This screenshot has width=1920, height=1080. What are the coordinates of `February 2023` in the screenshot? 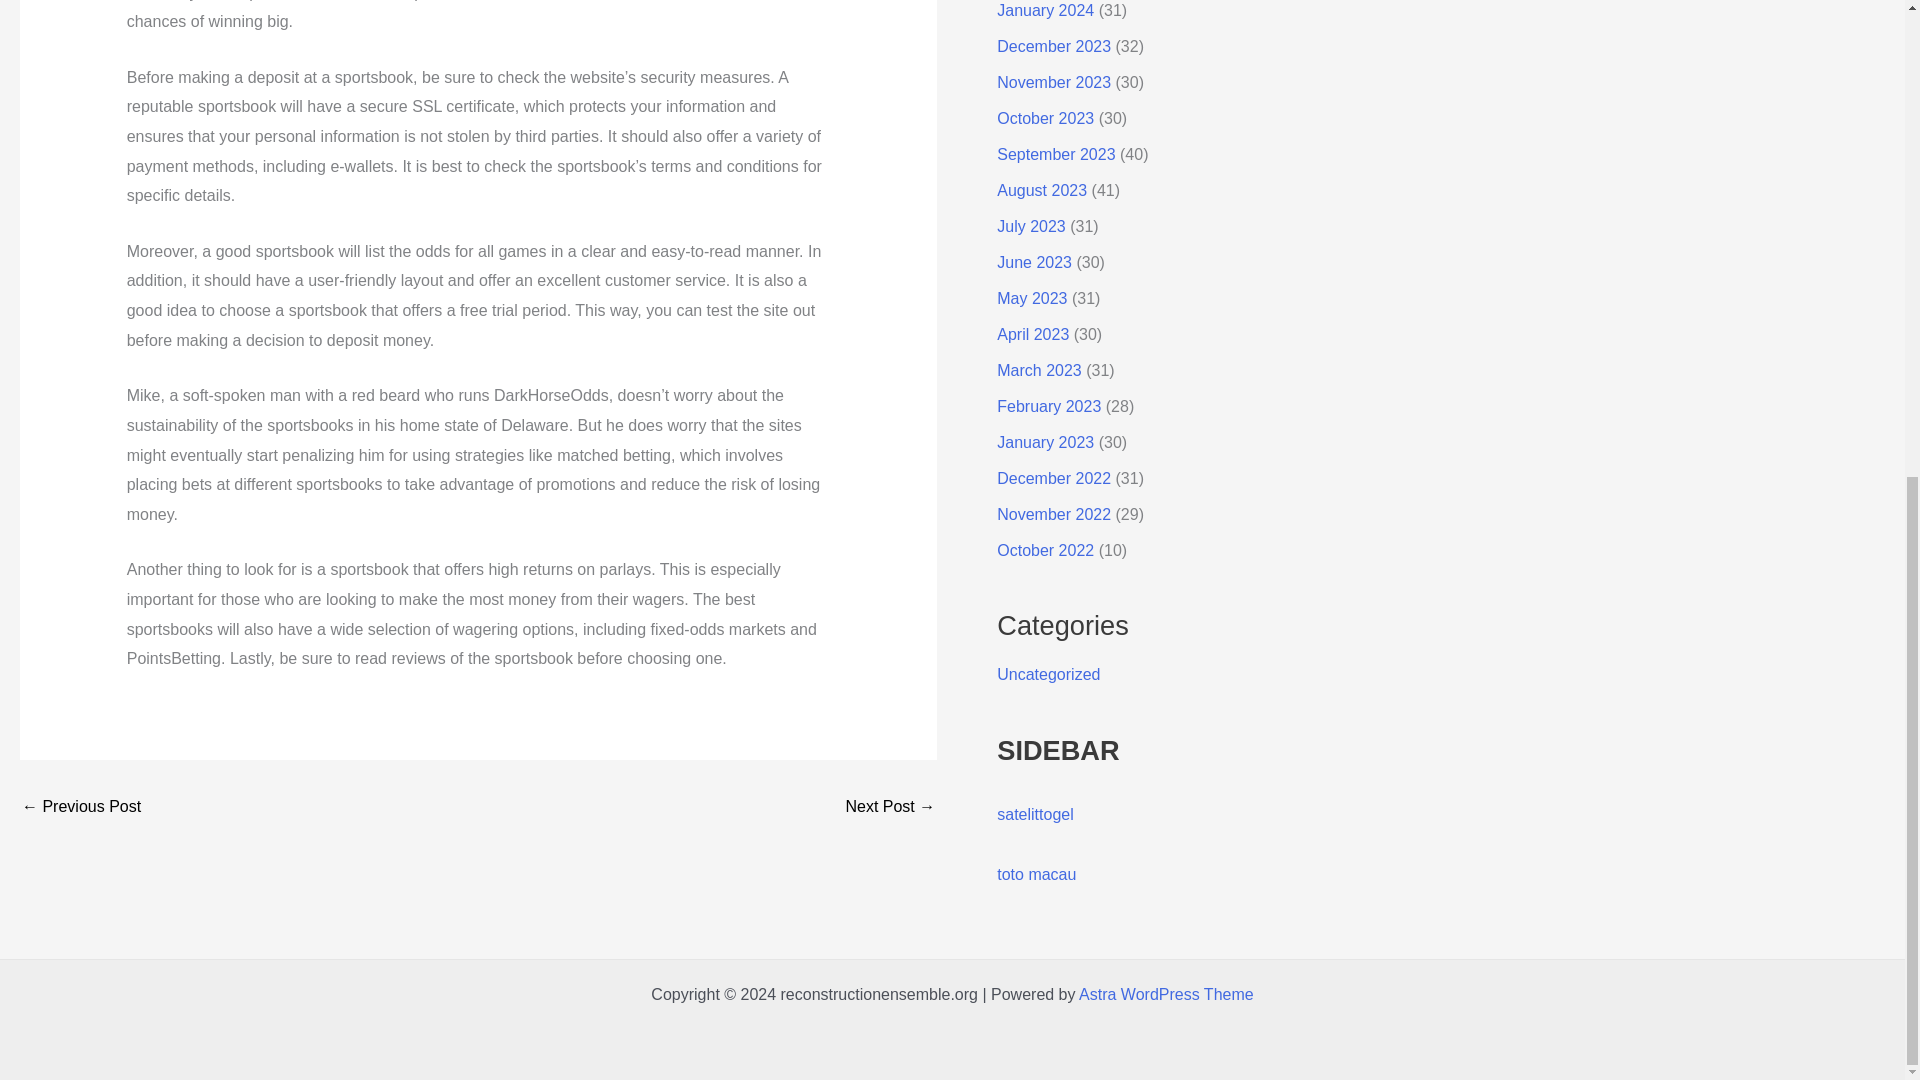 It's located at (1048, 406).